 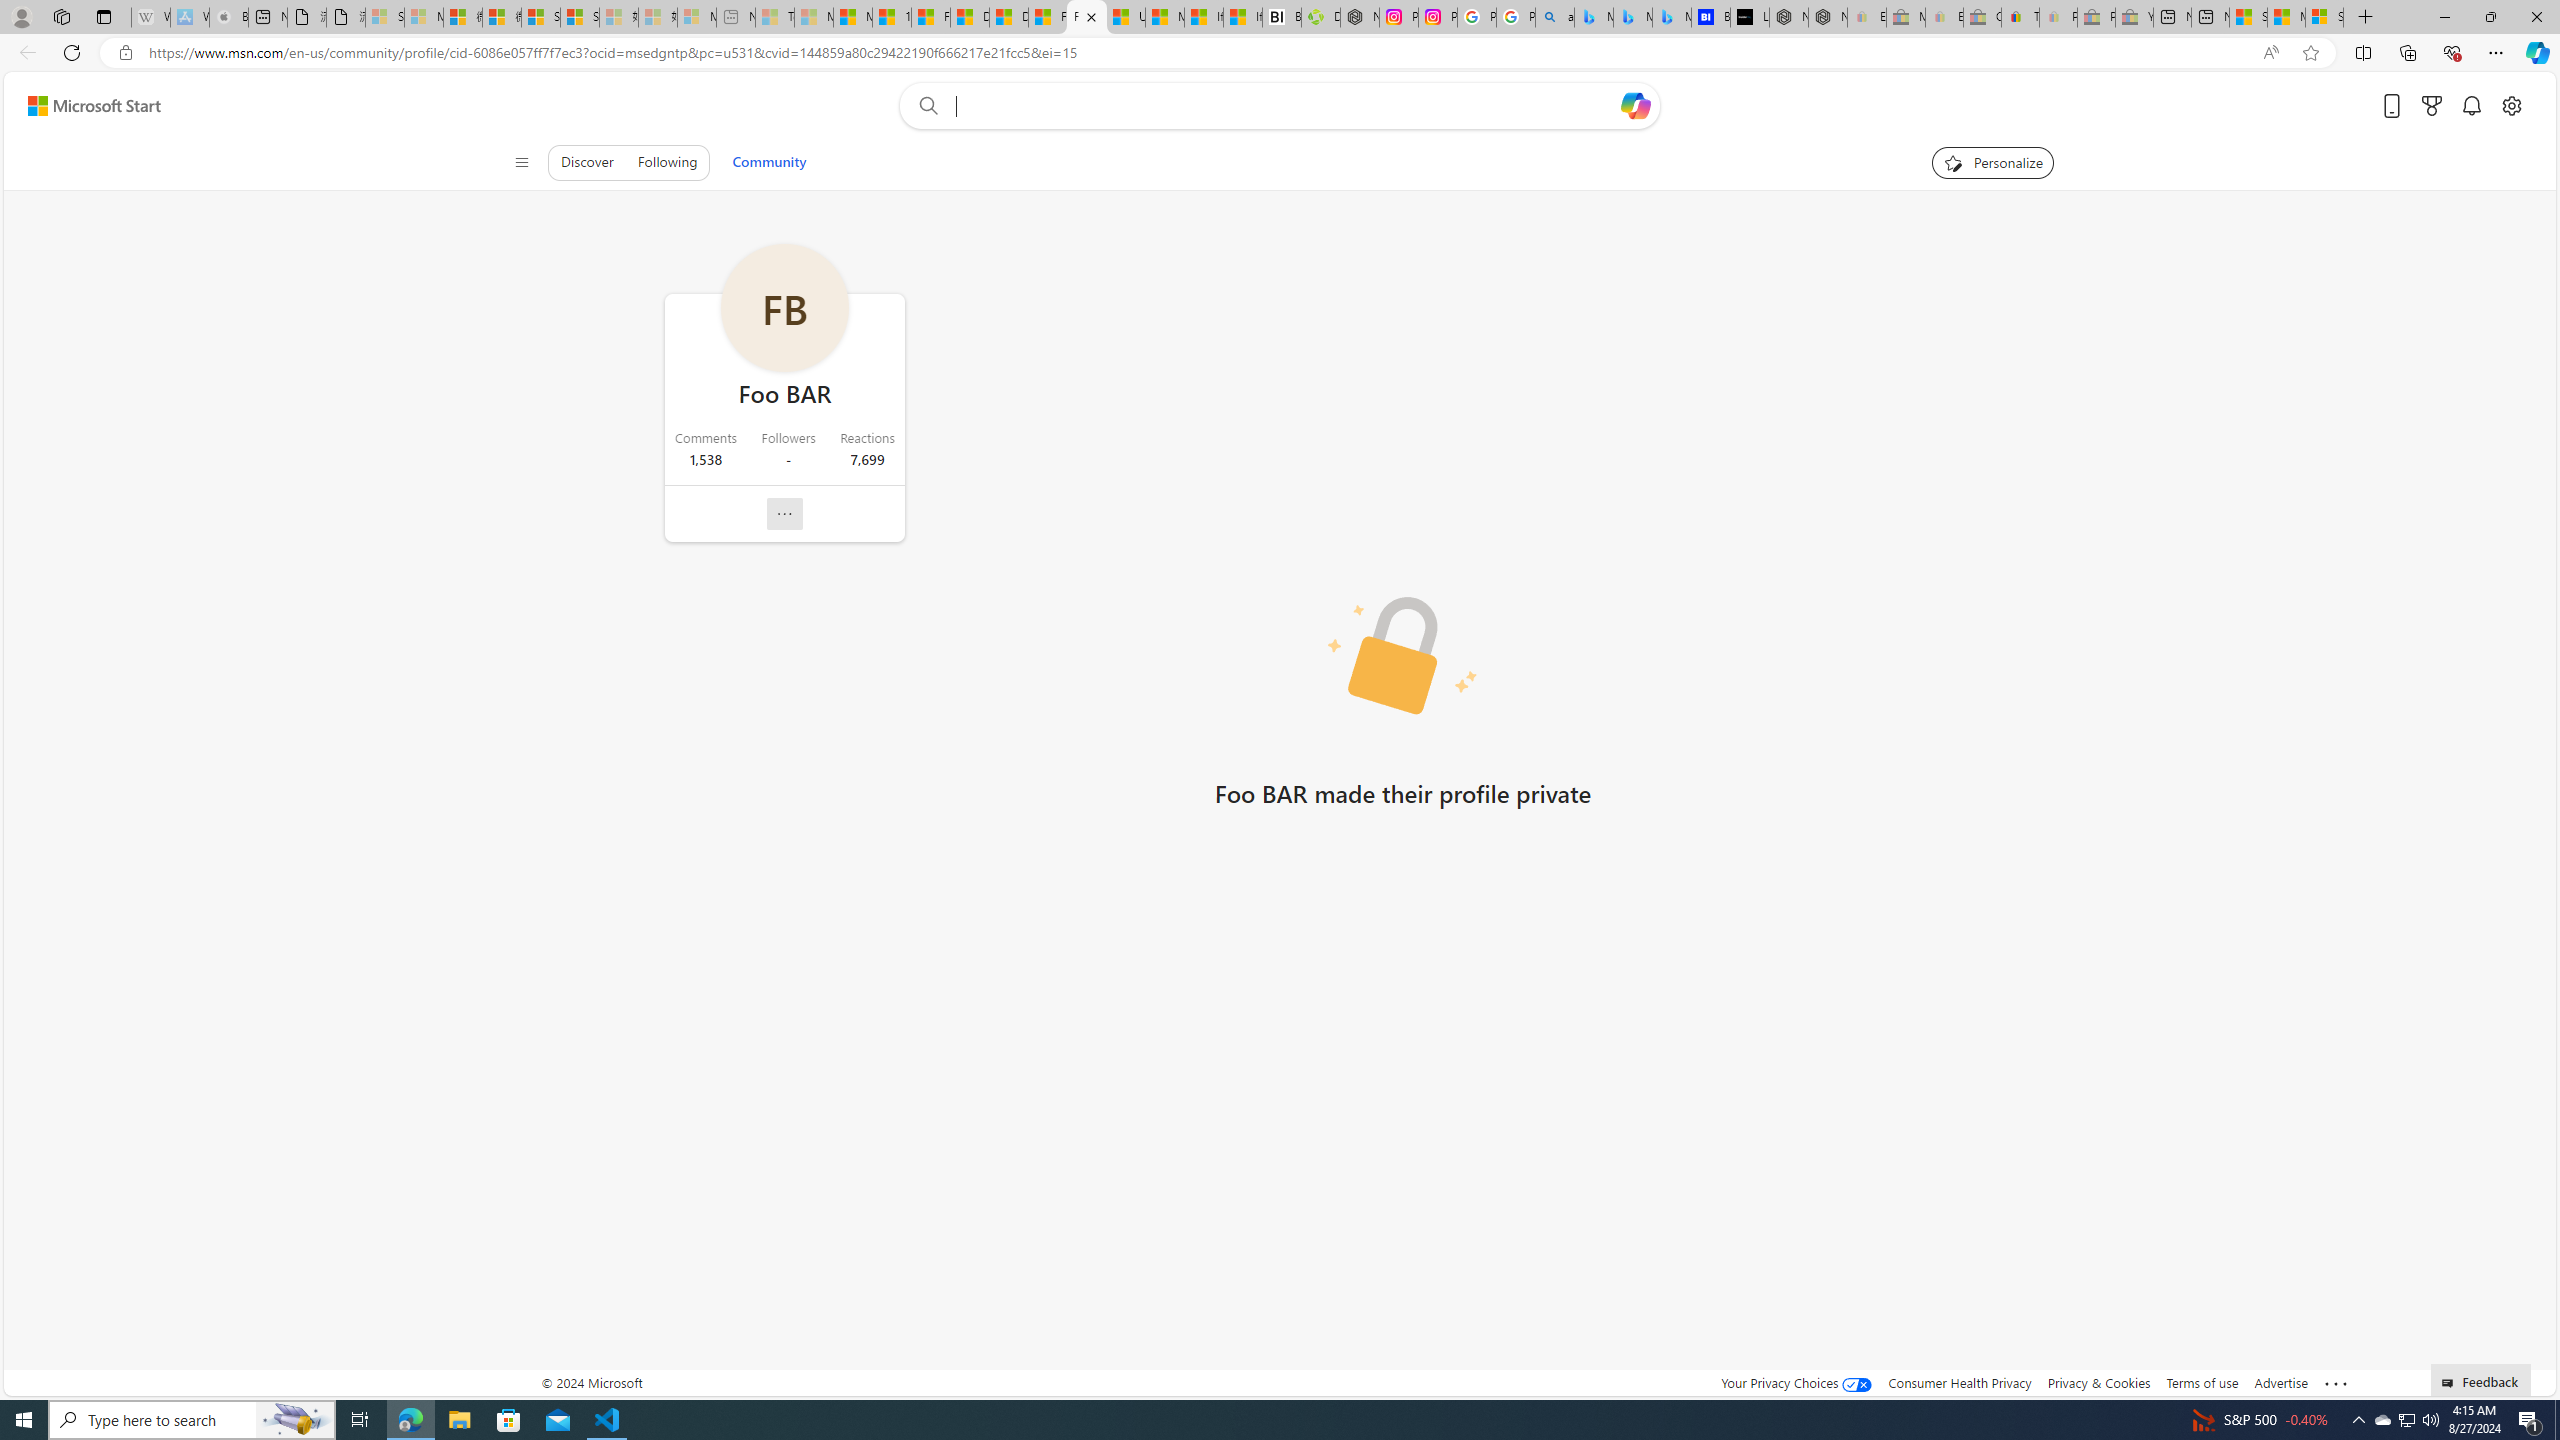 I want to click on Community, so click(x=769, y=162).